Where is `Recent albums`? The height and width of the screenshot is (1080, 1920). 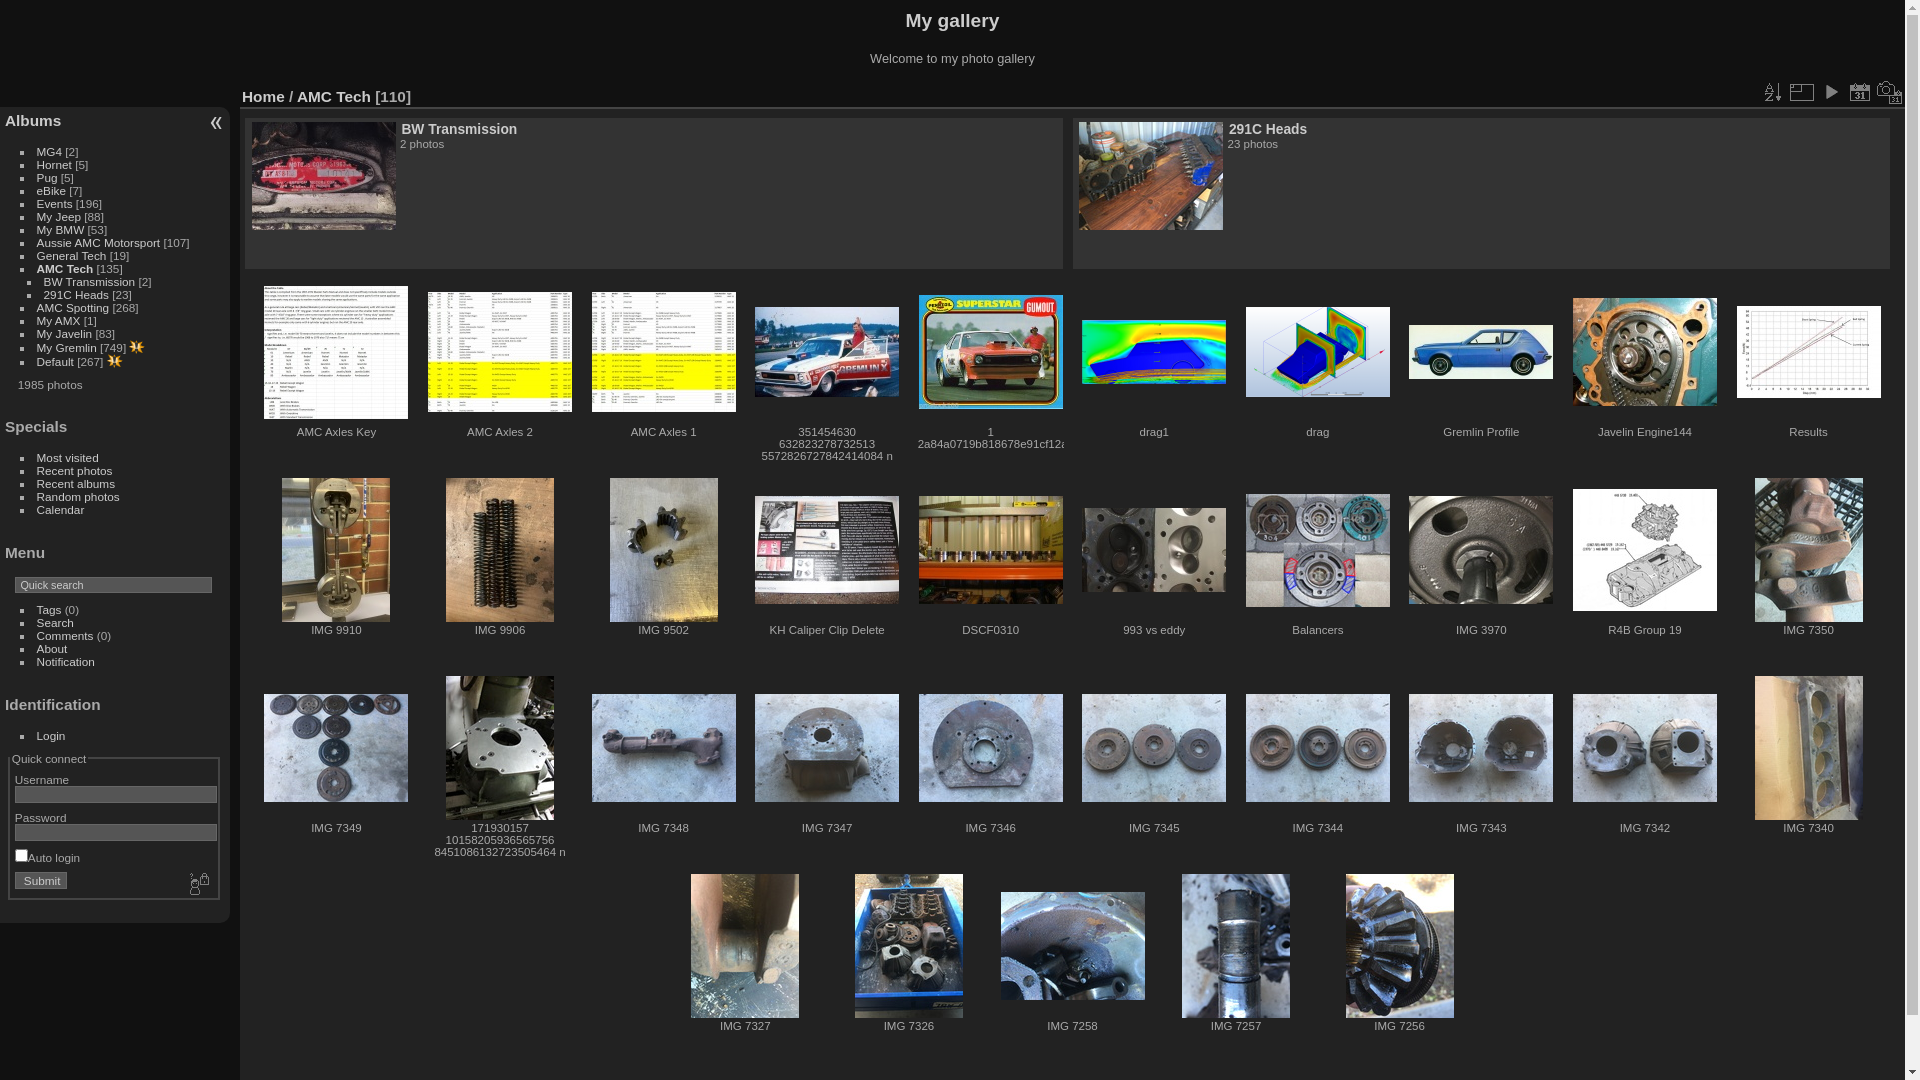 Recent albums is located at coordinates (76, 484).